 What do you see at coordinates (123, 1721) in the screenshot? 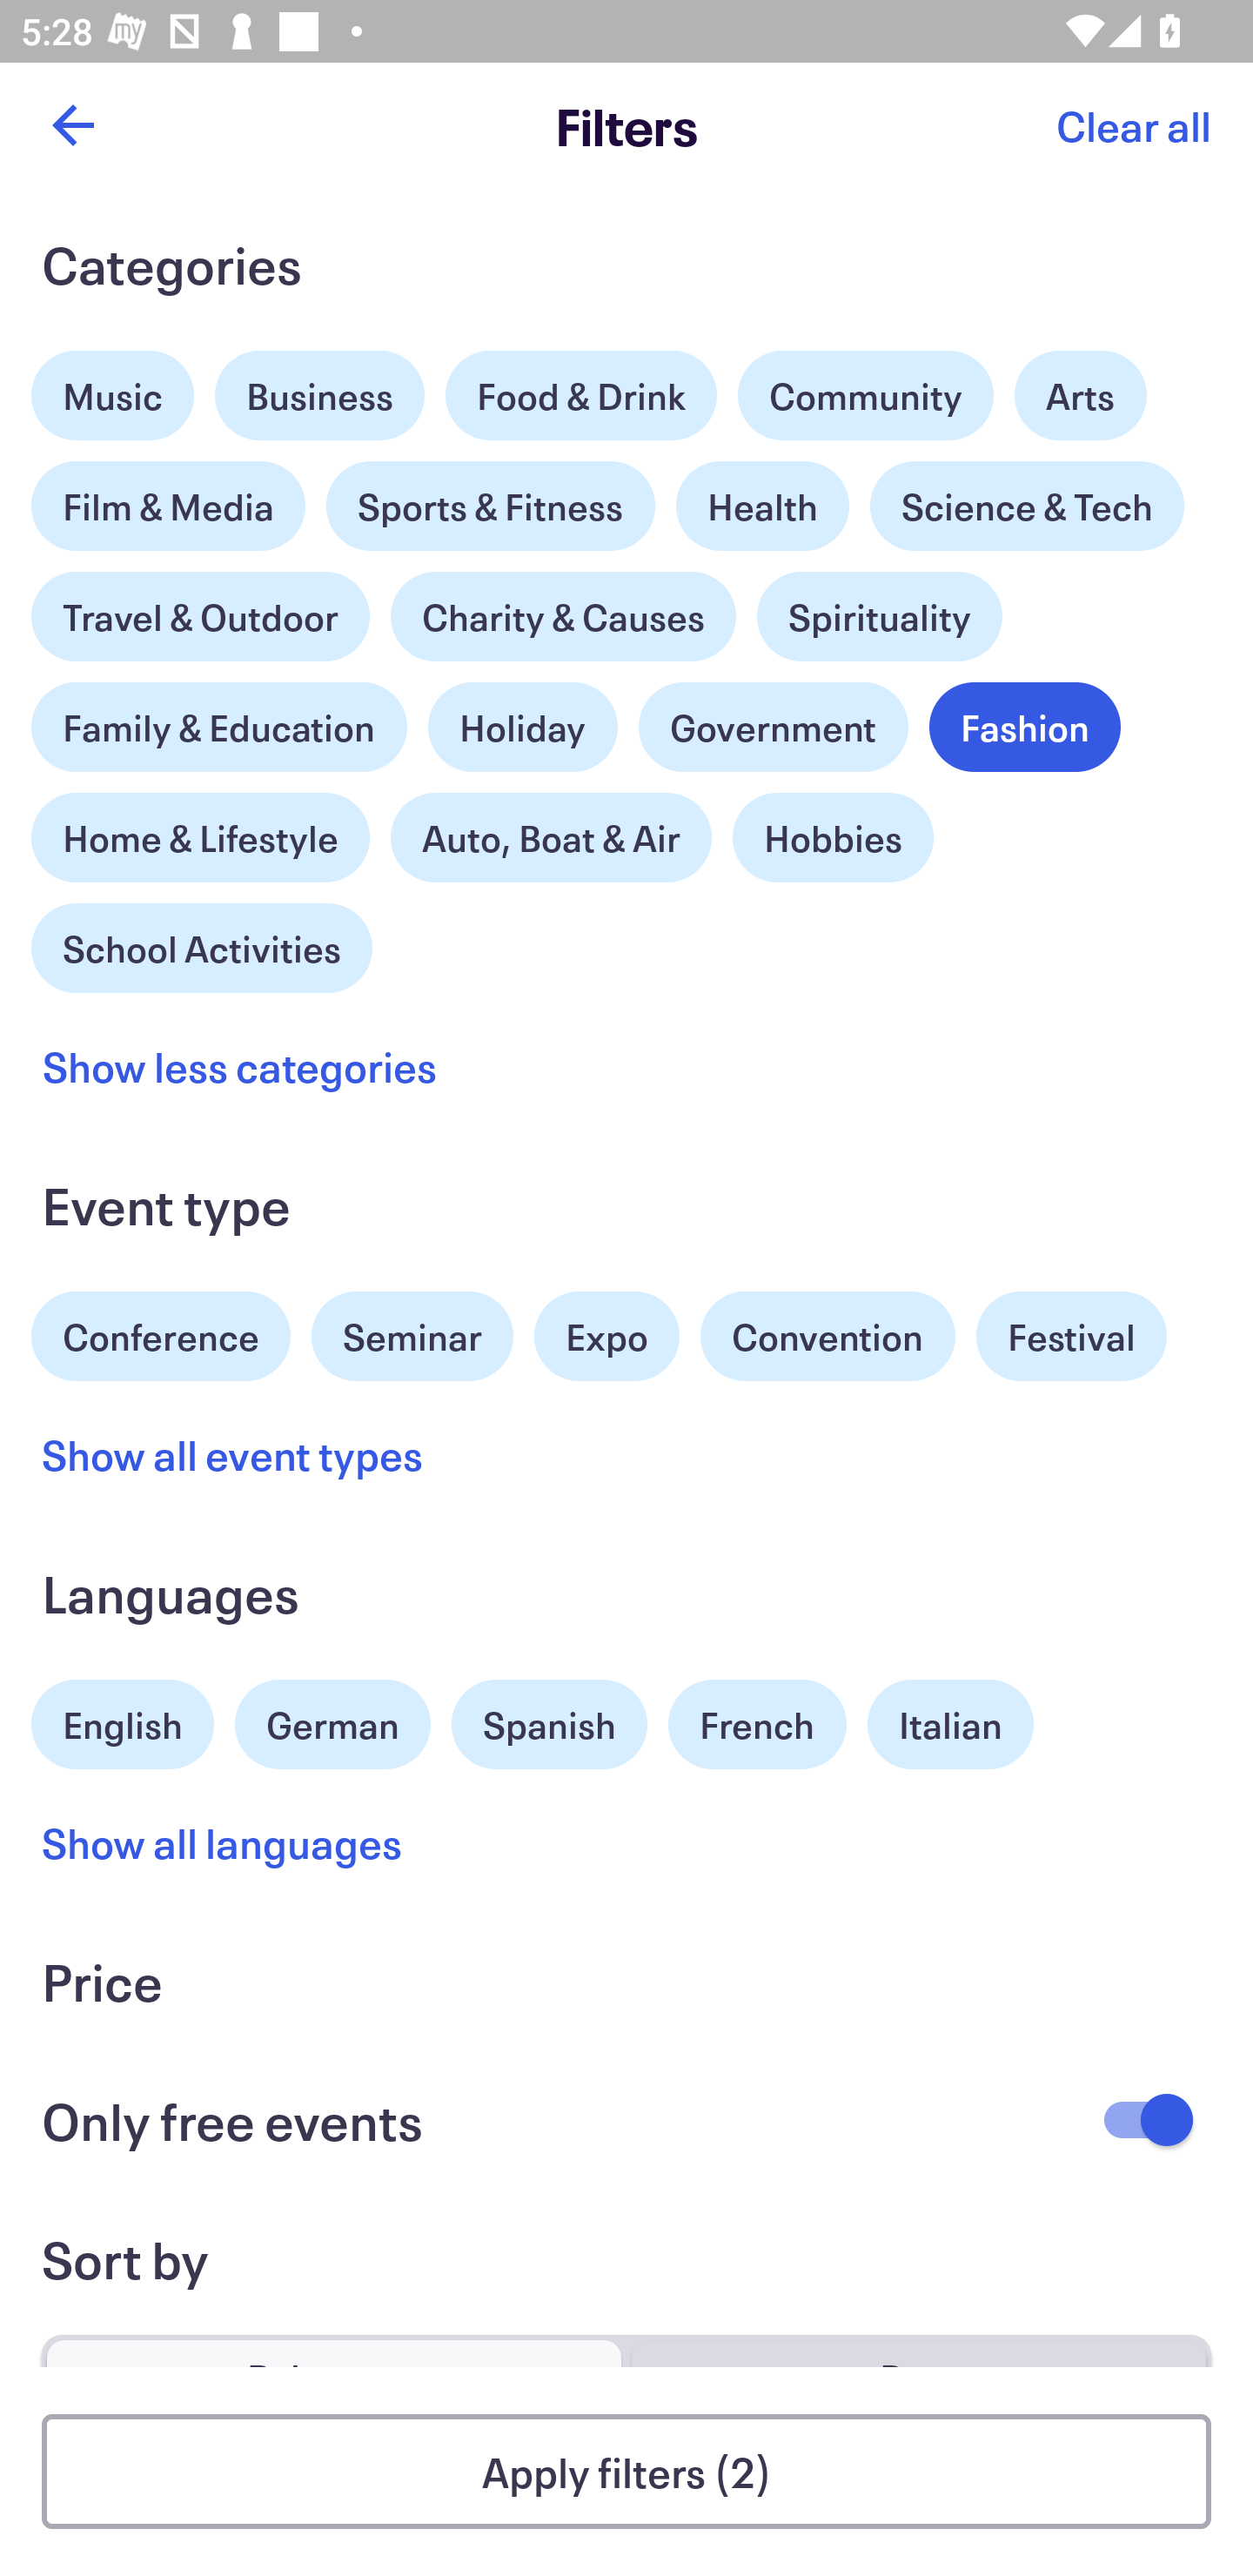
I see `English` at bounding box center [123, 1721].